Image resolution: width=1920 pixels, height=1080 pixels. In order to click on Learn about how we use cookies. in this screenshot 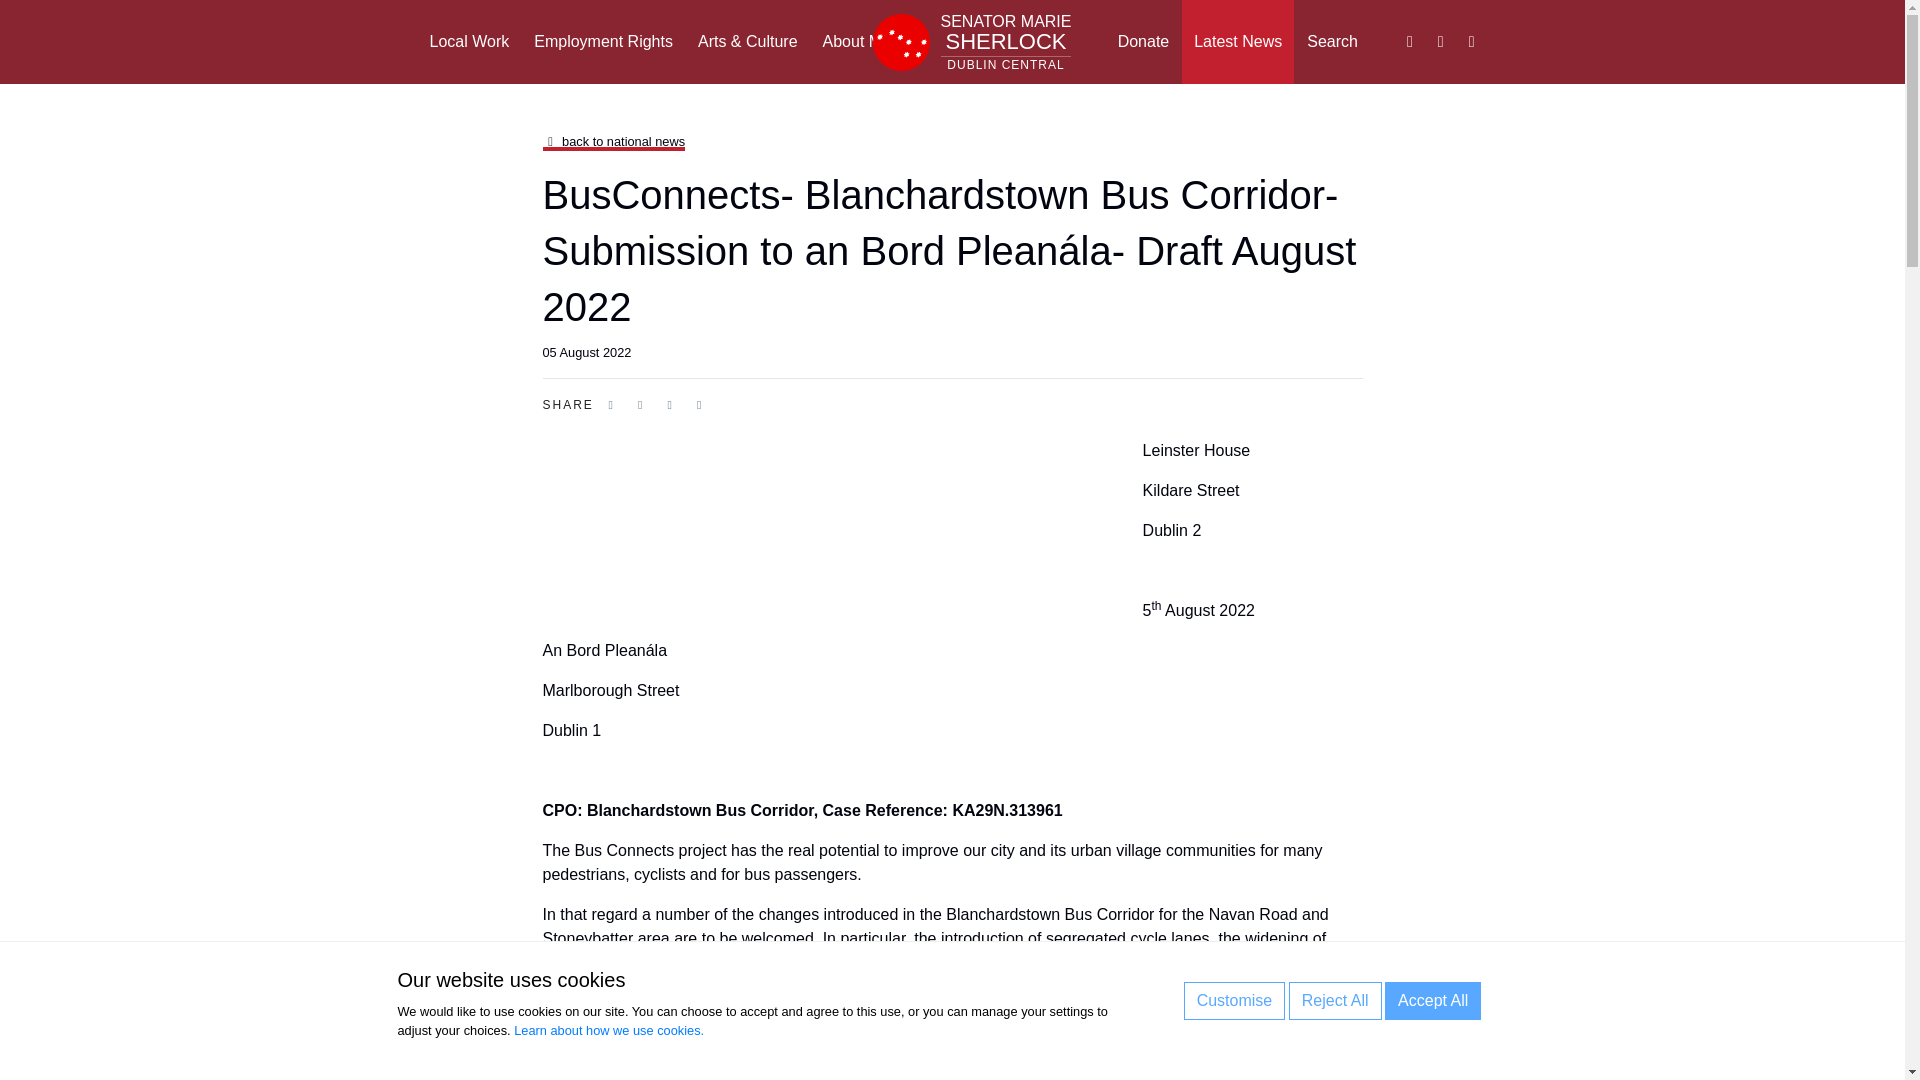, I will do `click(609, 1030)`.